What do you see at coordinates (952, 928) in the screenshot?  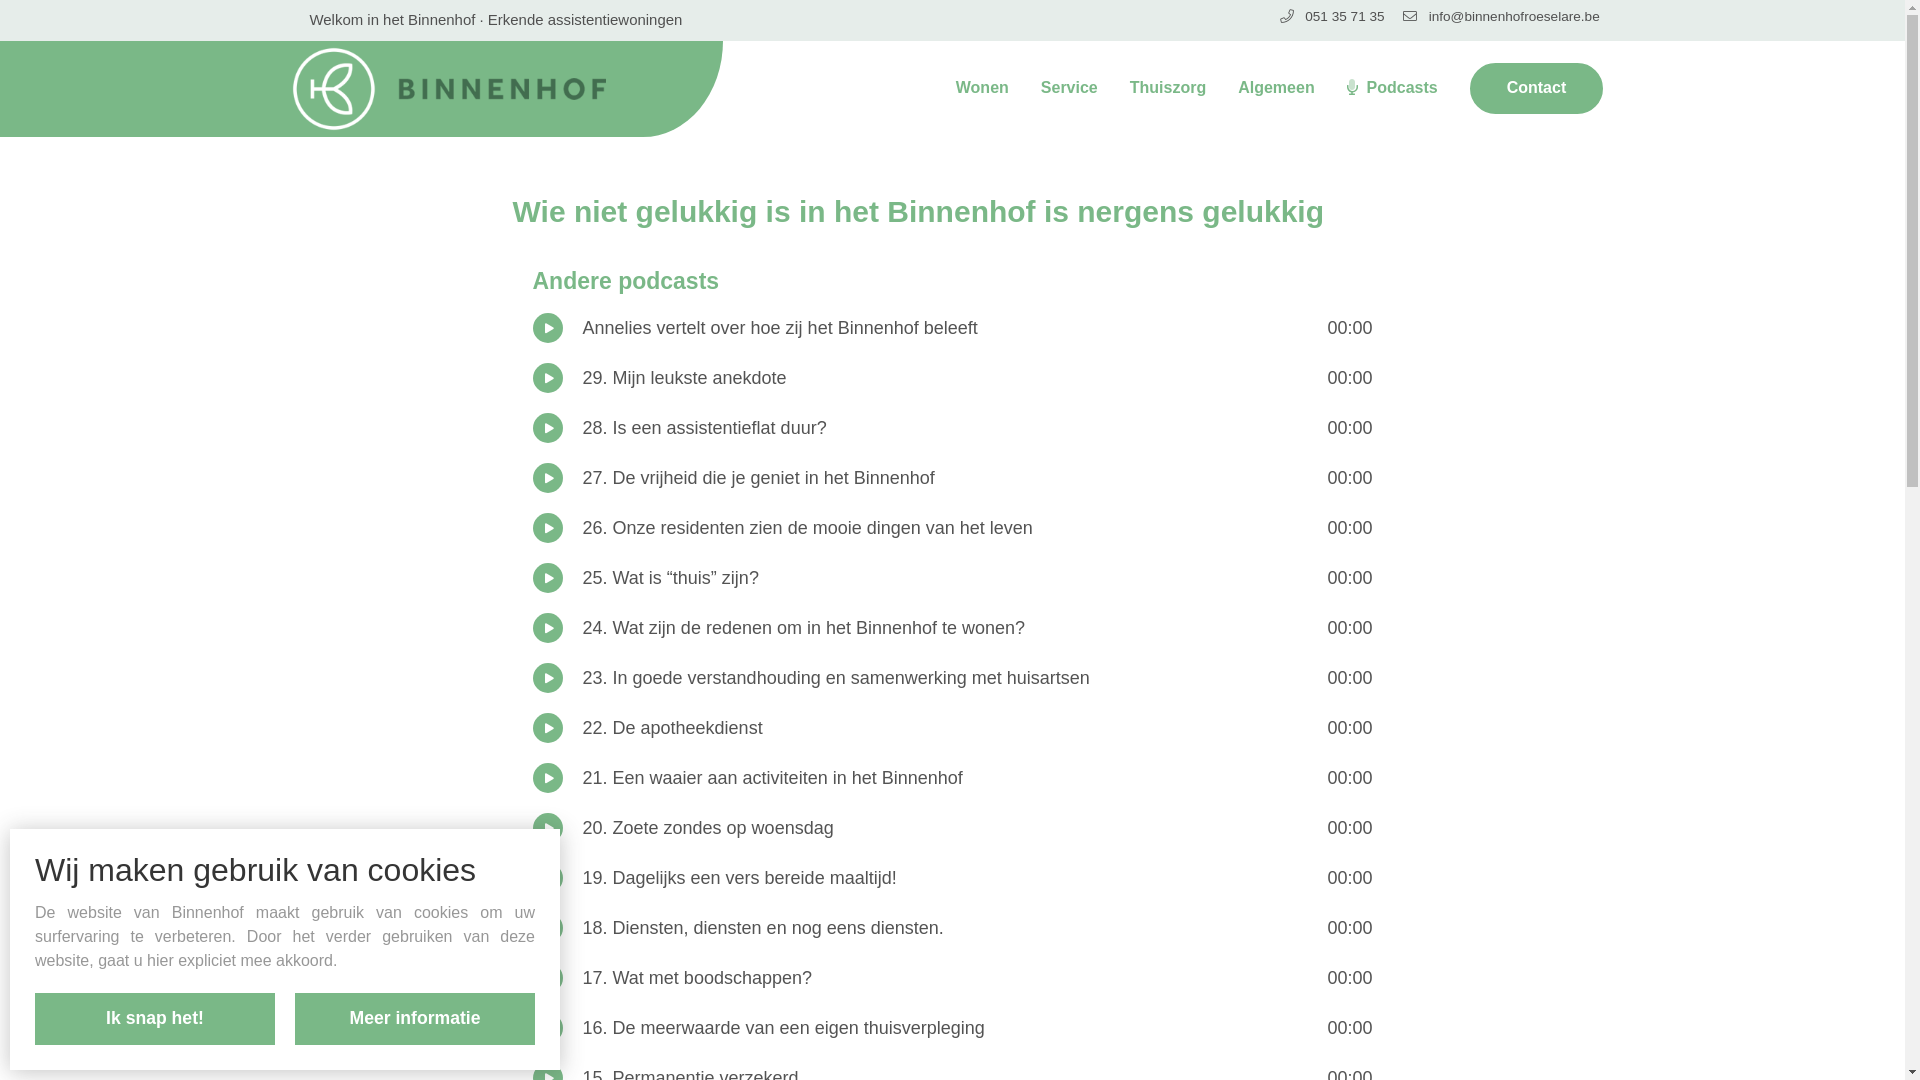 I see `18. Diensten, diensten en nog eens diensten.
00:00` at bounding box center [952, 928].